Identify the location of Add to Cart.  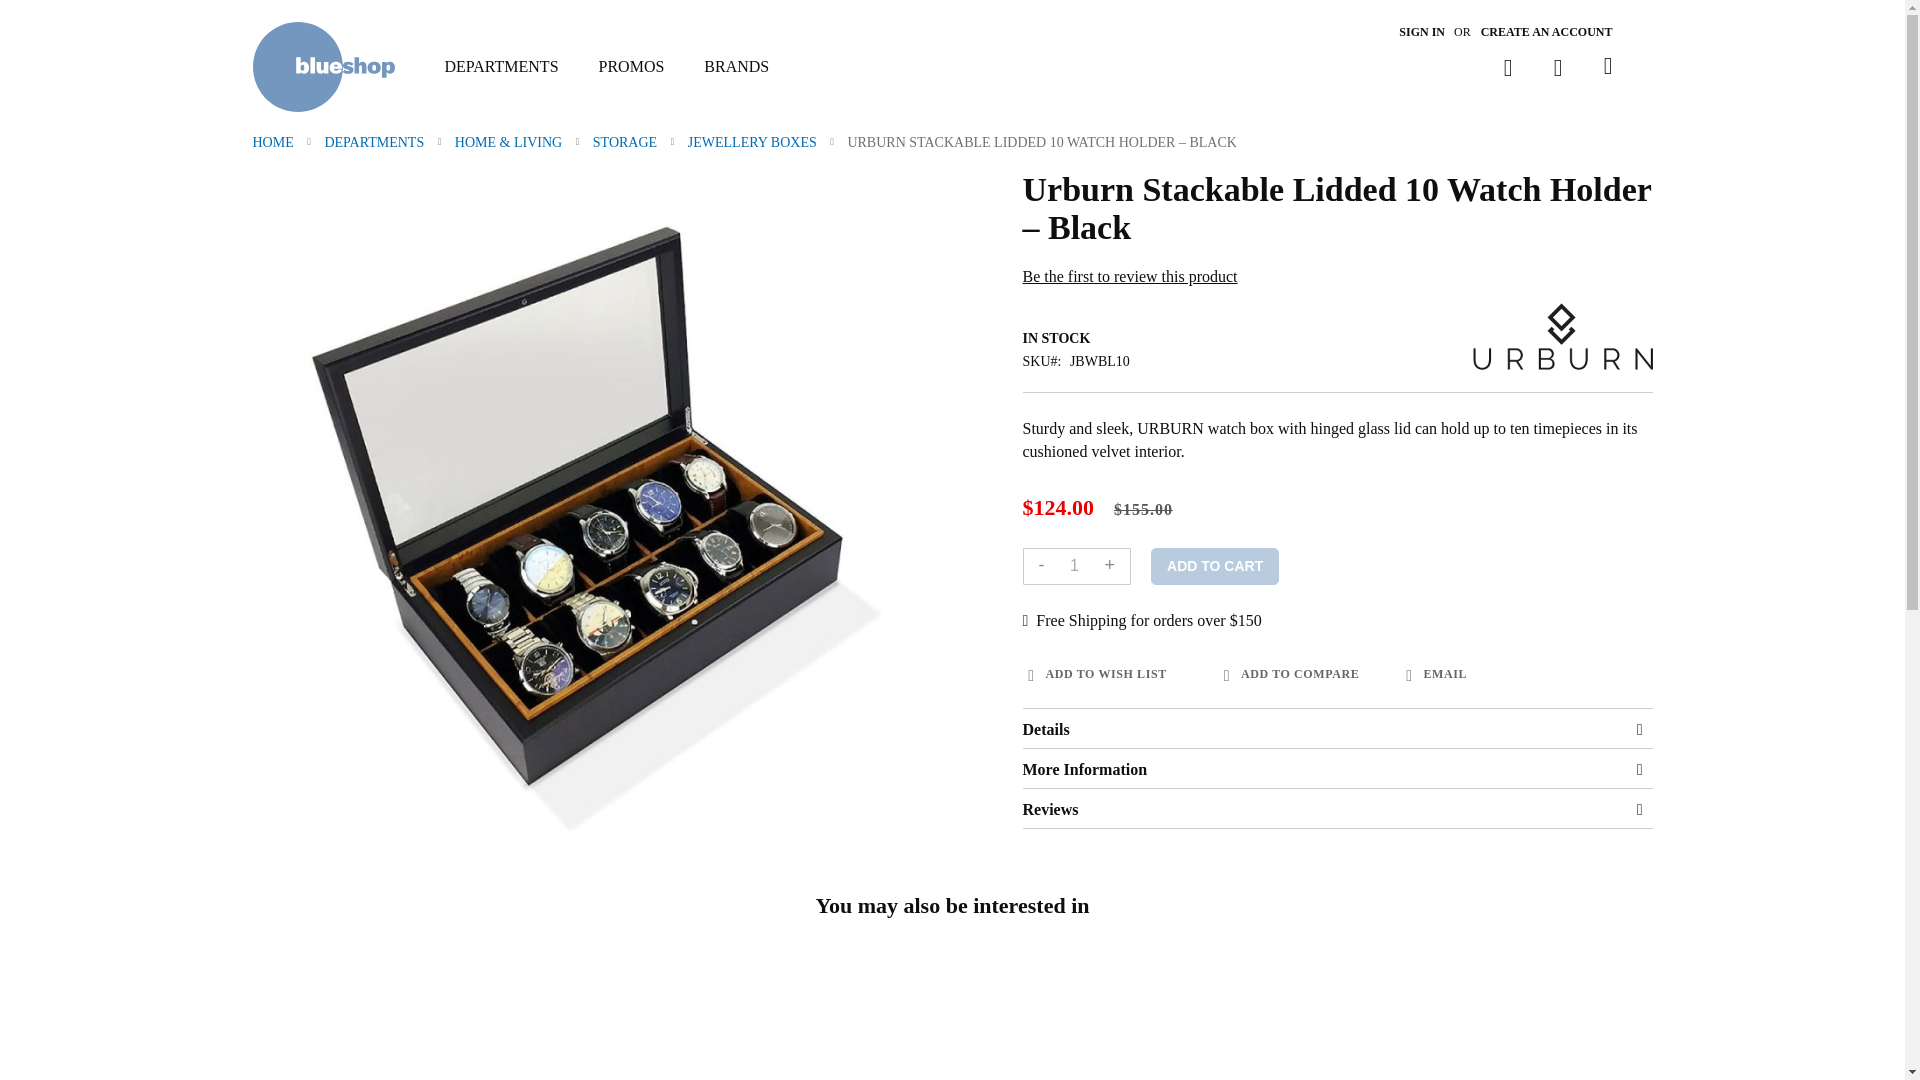
(1214, 566).